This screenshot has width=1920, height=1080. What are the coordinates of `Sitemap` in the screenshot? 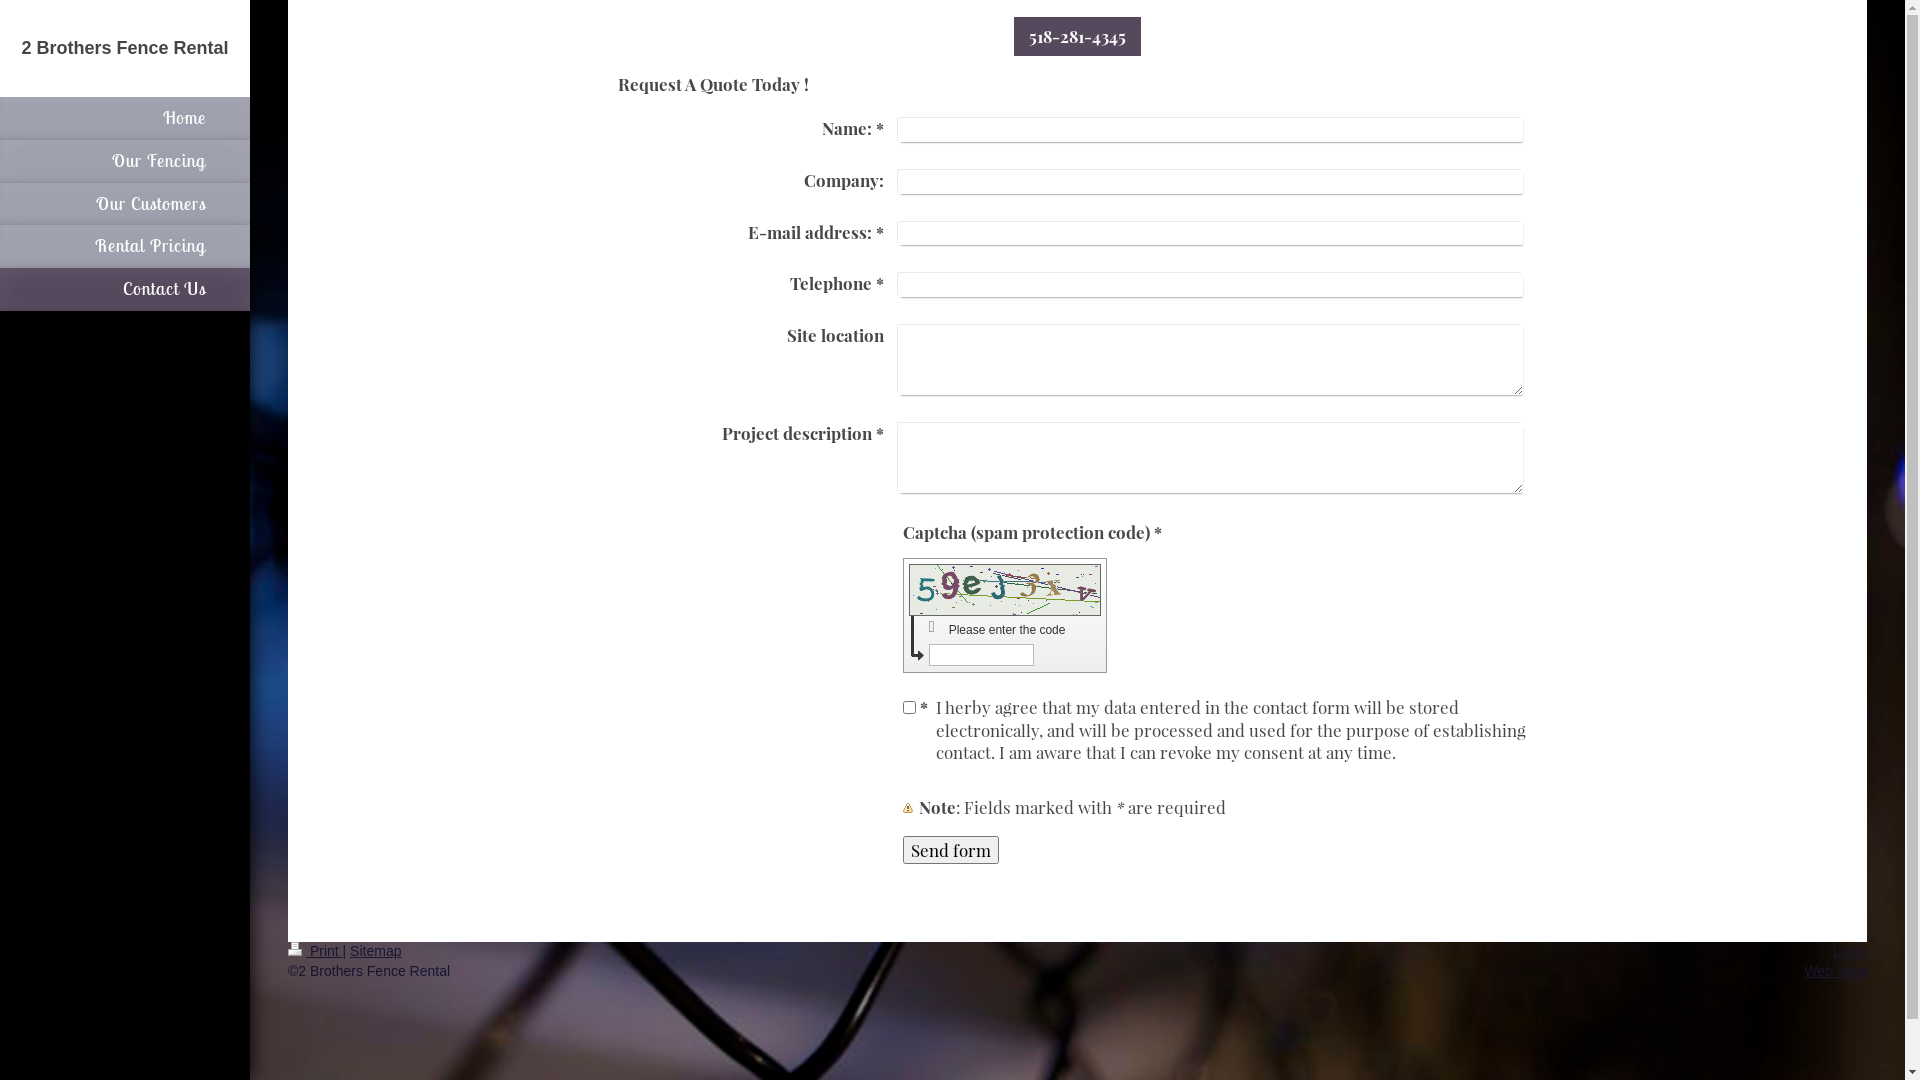 It's located at (376, 951).